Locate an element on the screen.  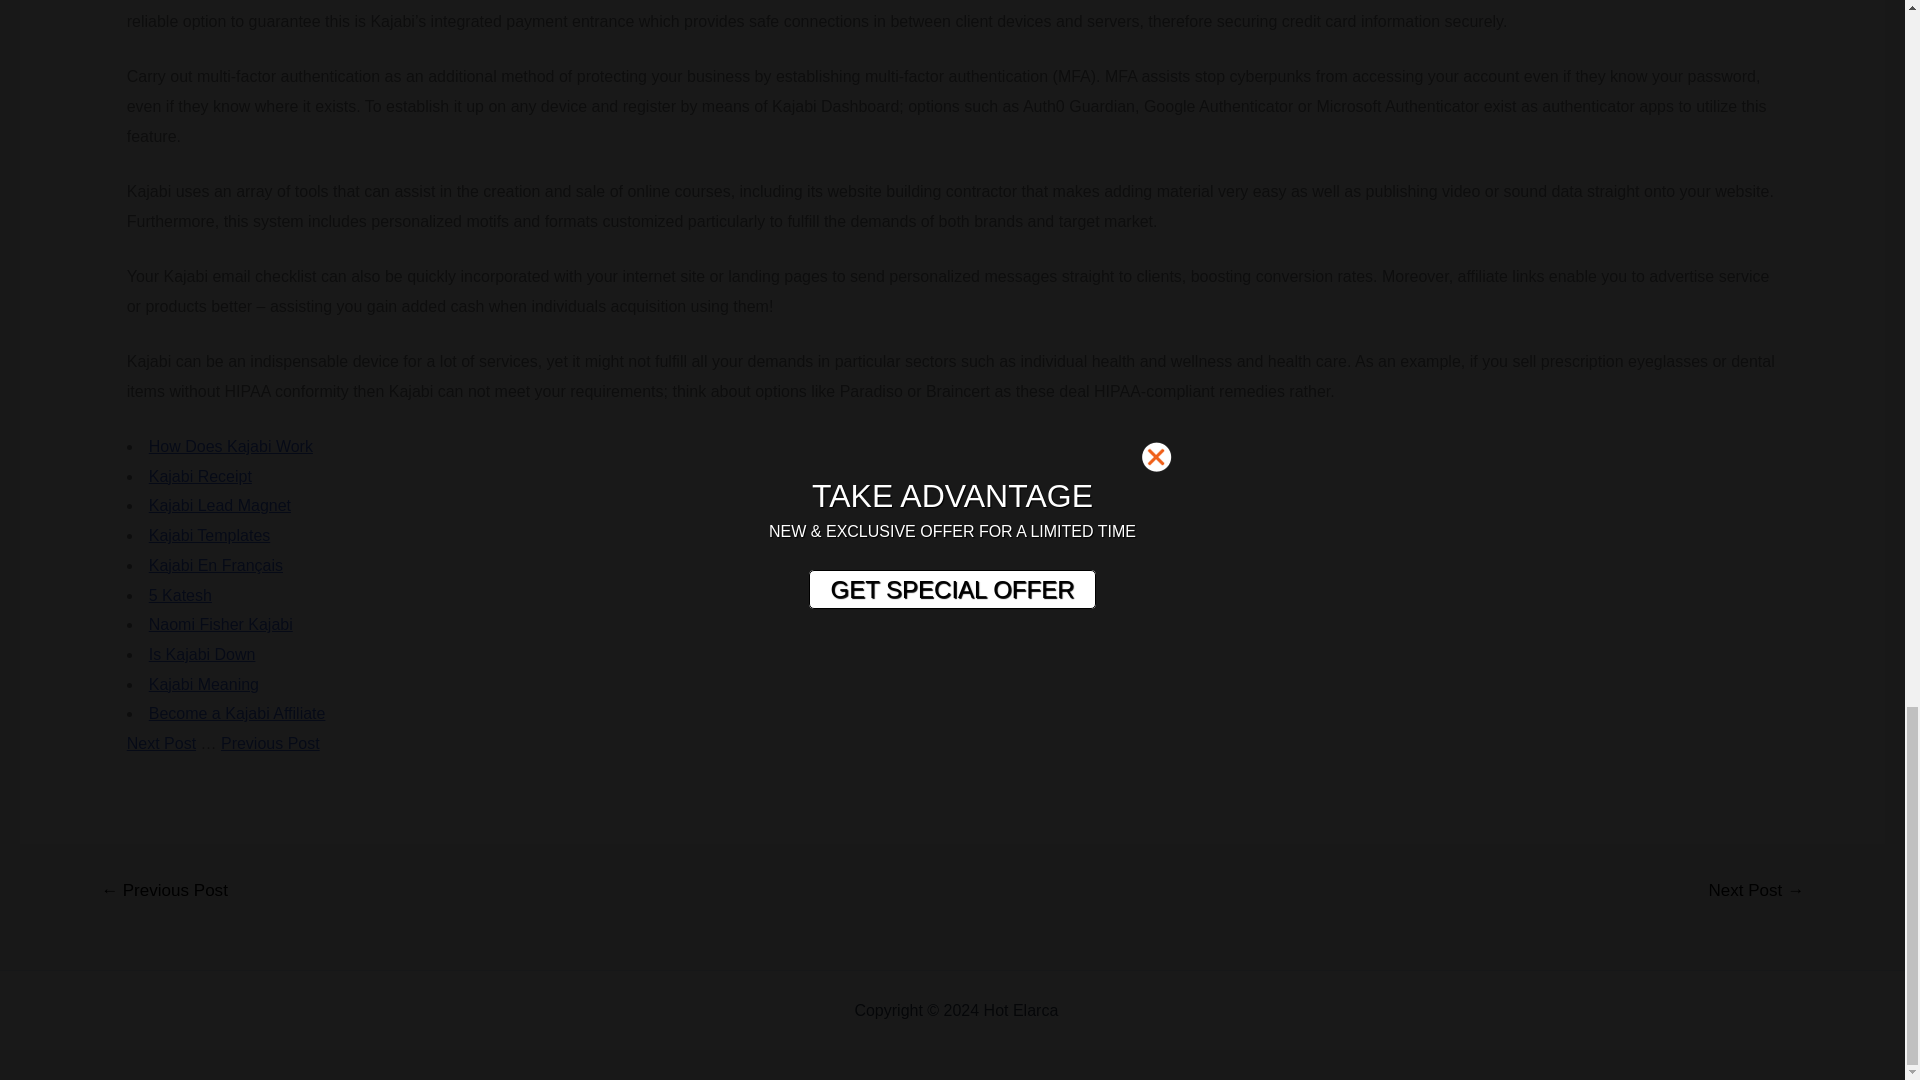
Previous Post is located at coordinates (270, 743).